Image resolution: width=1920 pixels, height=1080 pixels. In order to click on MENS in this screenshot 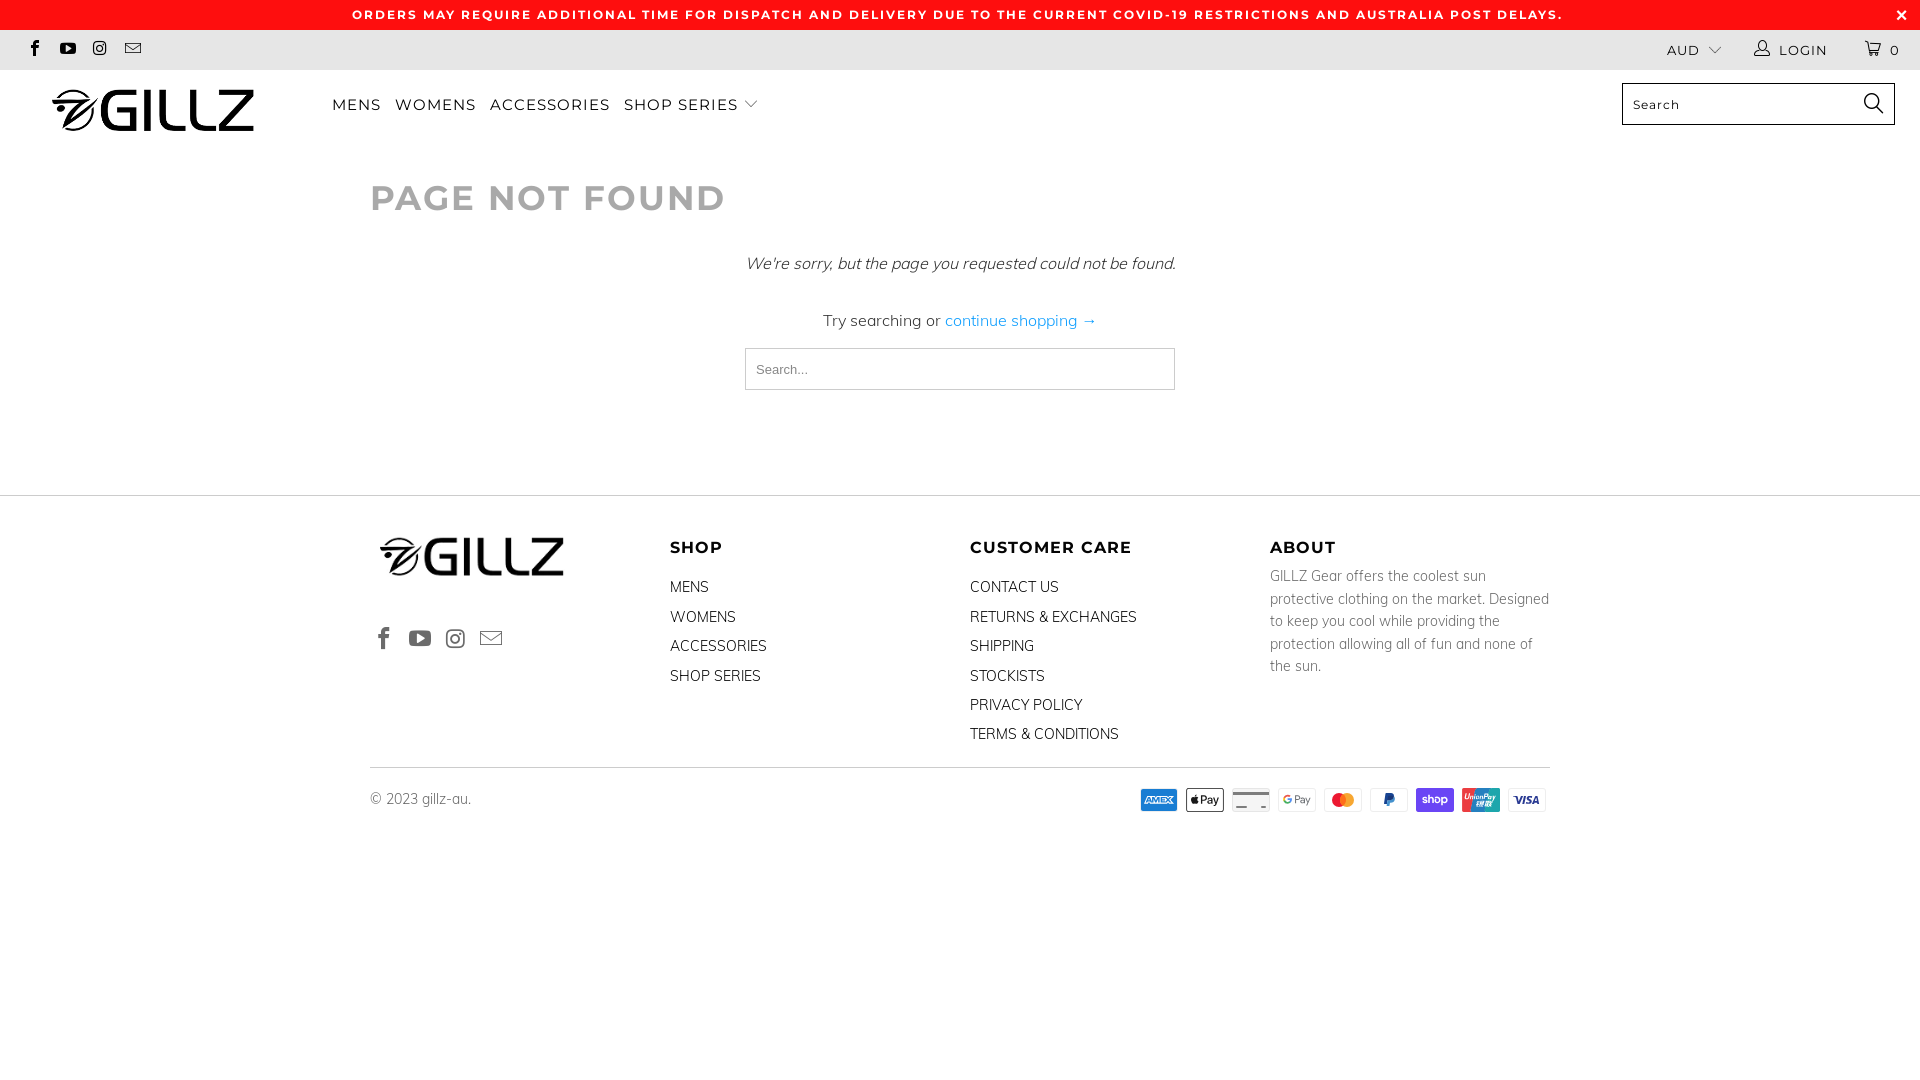, I will do `click(356, 106)`.